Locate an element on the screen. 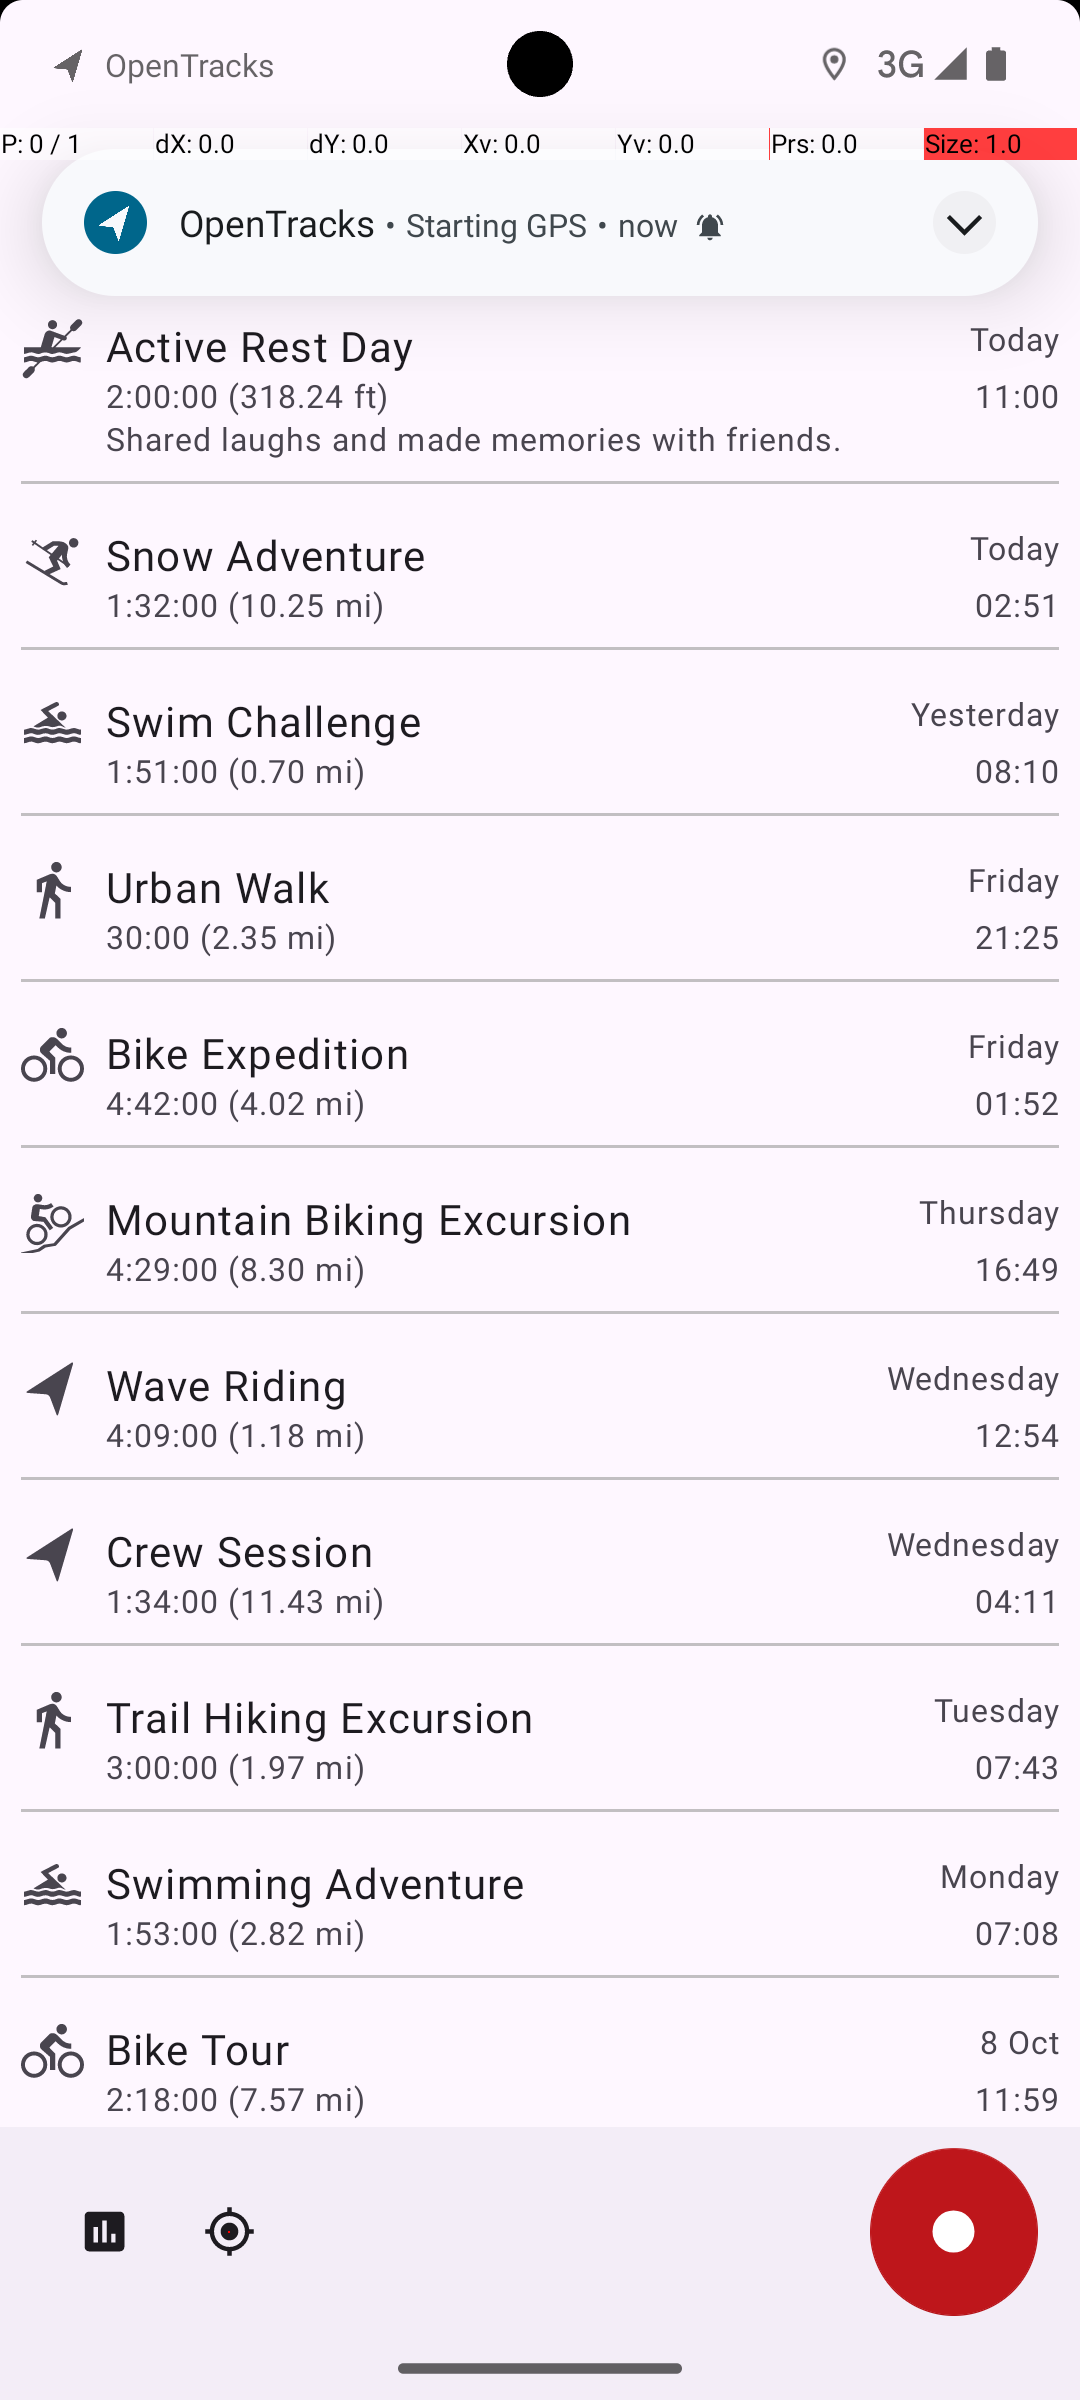 The image size is (1080, 2400). 16:49 is located at coordinates (1016, 1268).